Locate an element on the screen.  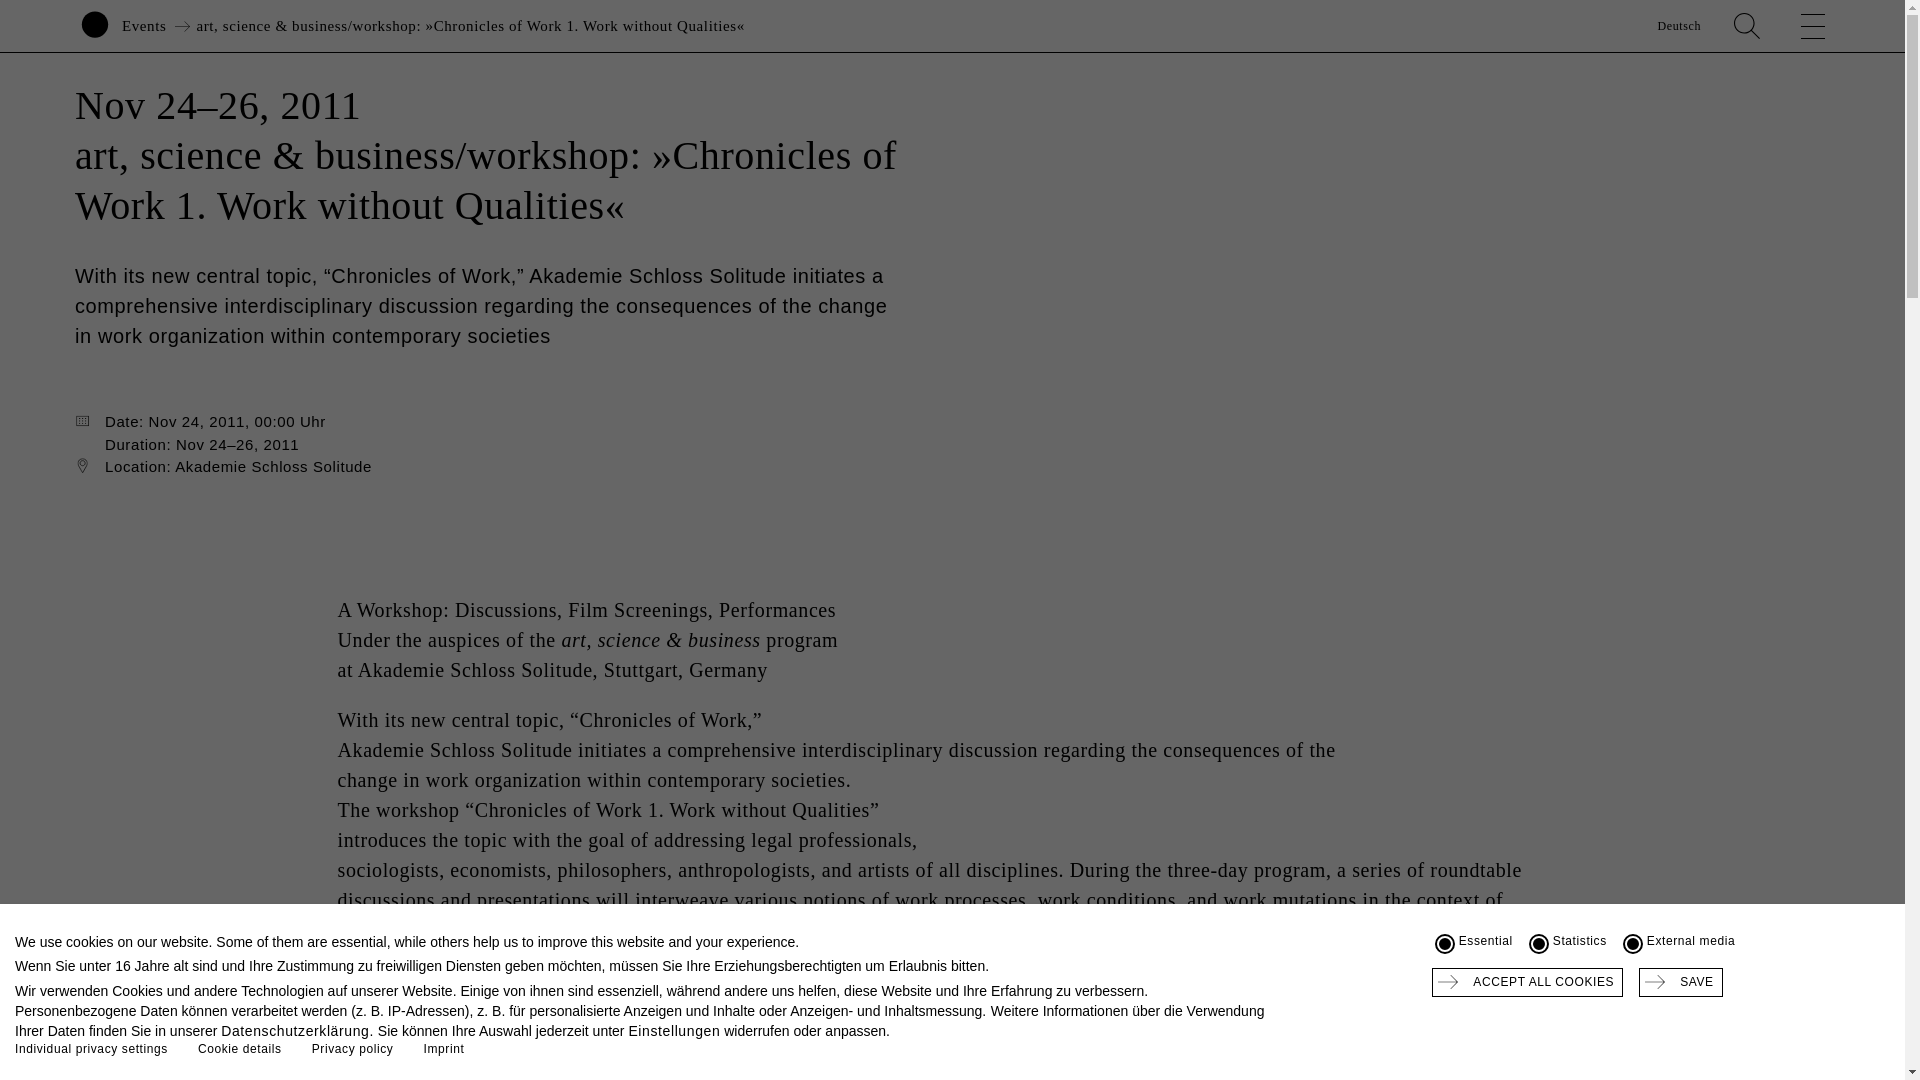
Events is located at coordinates (144, 26).